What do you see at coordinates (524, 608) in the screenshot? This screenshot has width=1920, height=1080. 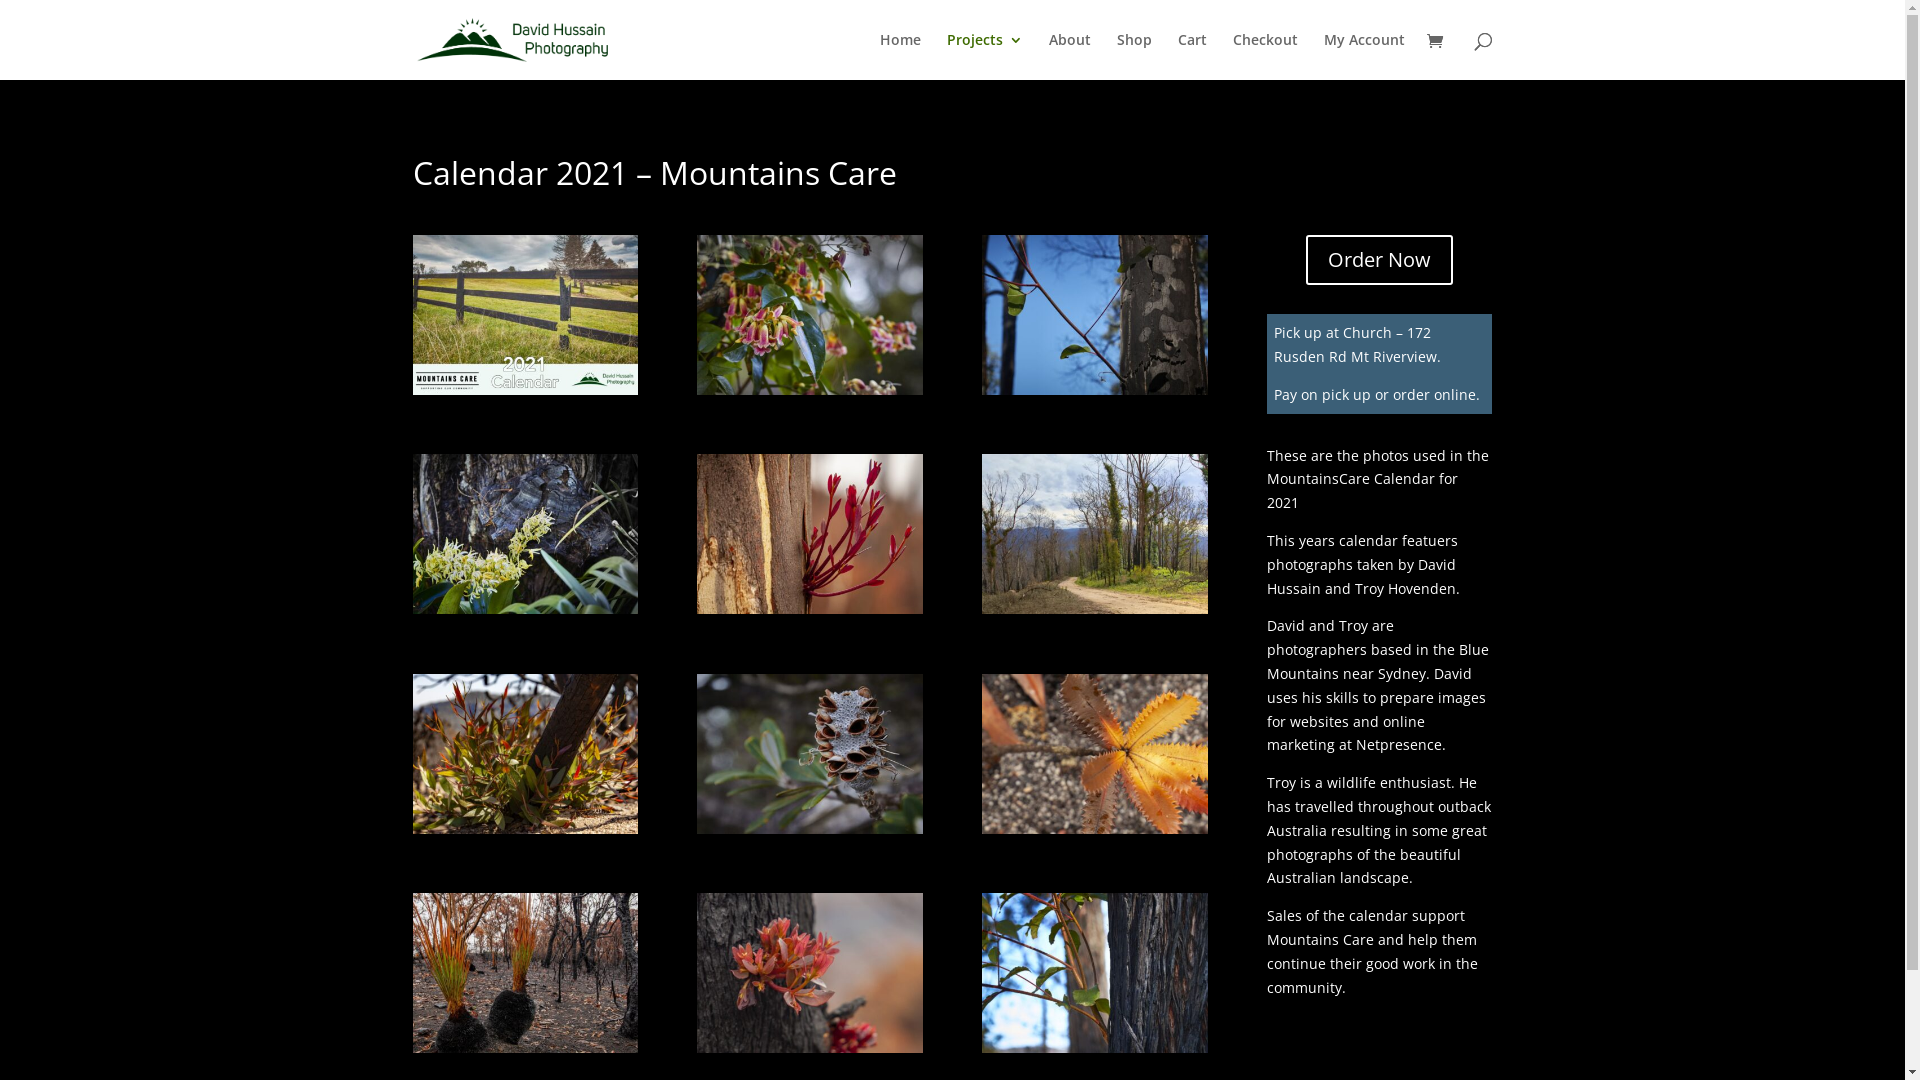 I see `10_Oct-1280` at bounding box center [524, 608].